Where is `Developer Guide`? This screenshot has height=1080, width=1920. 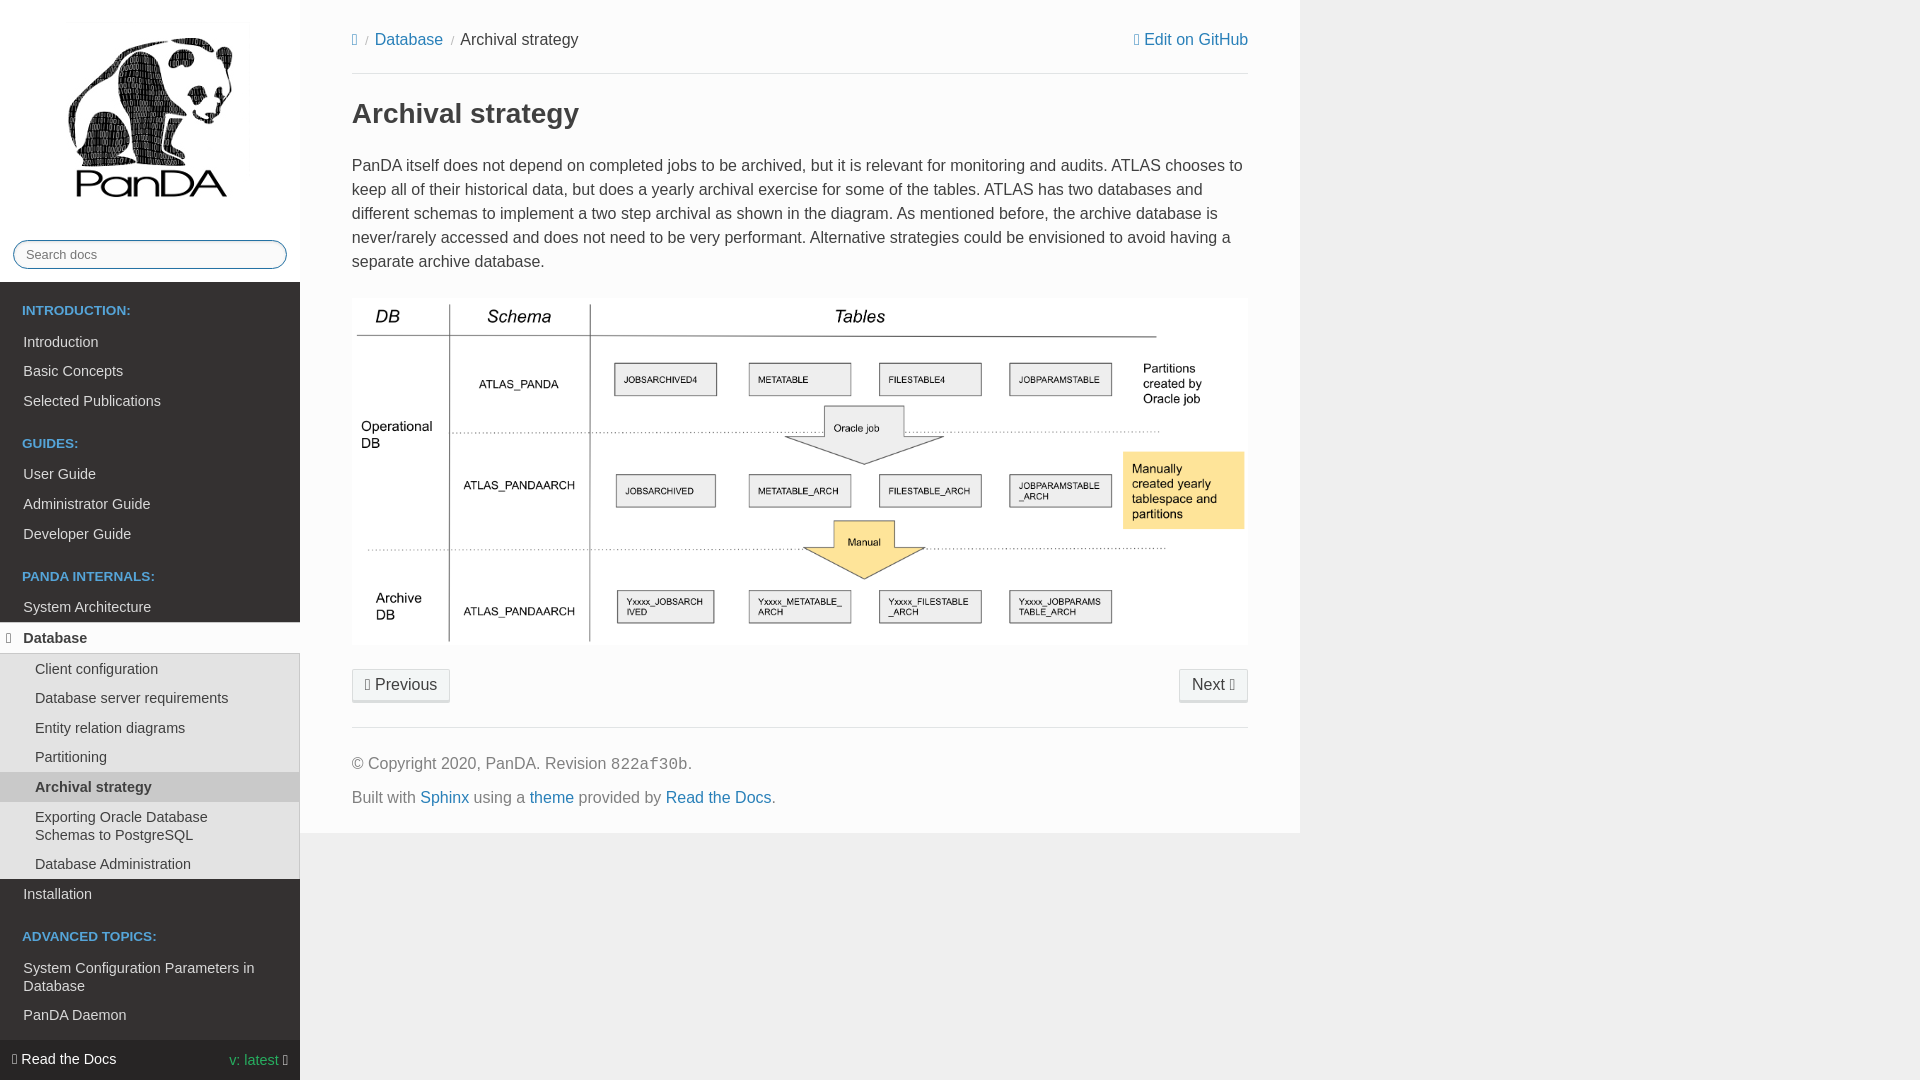 Developer Guide is located at coordinates (150, 534).